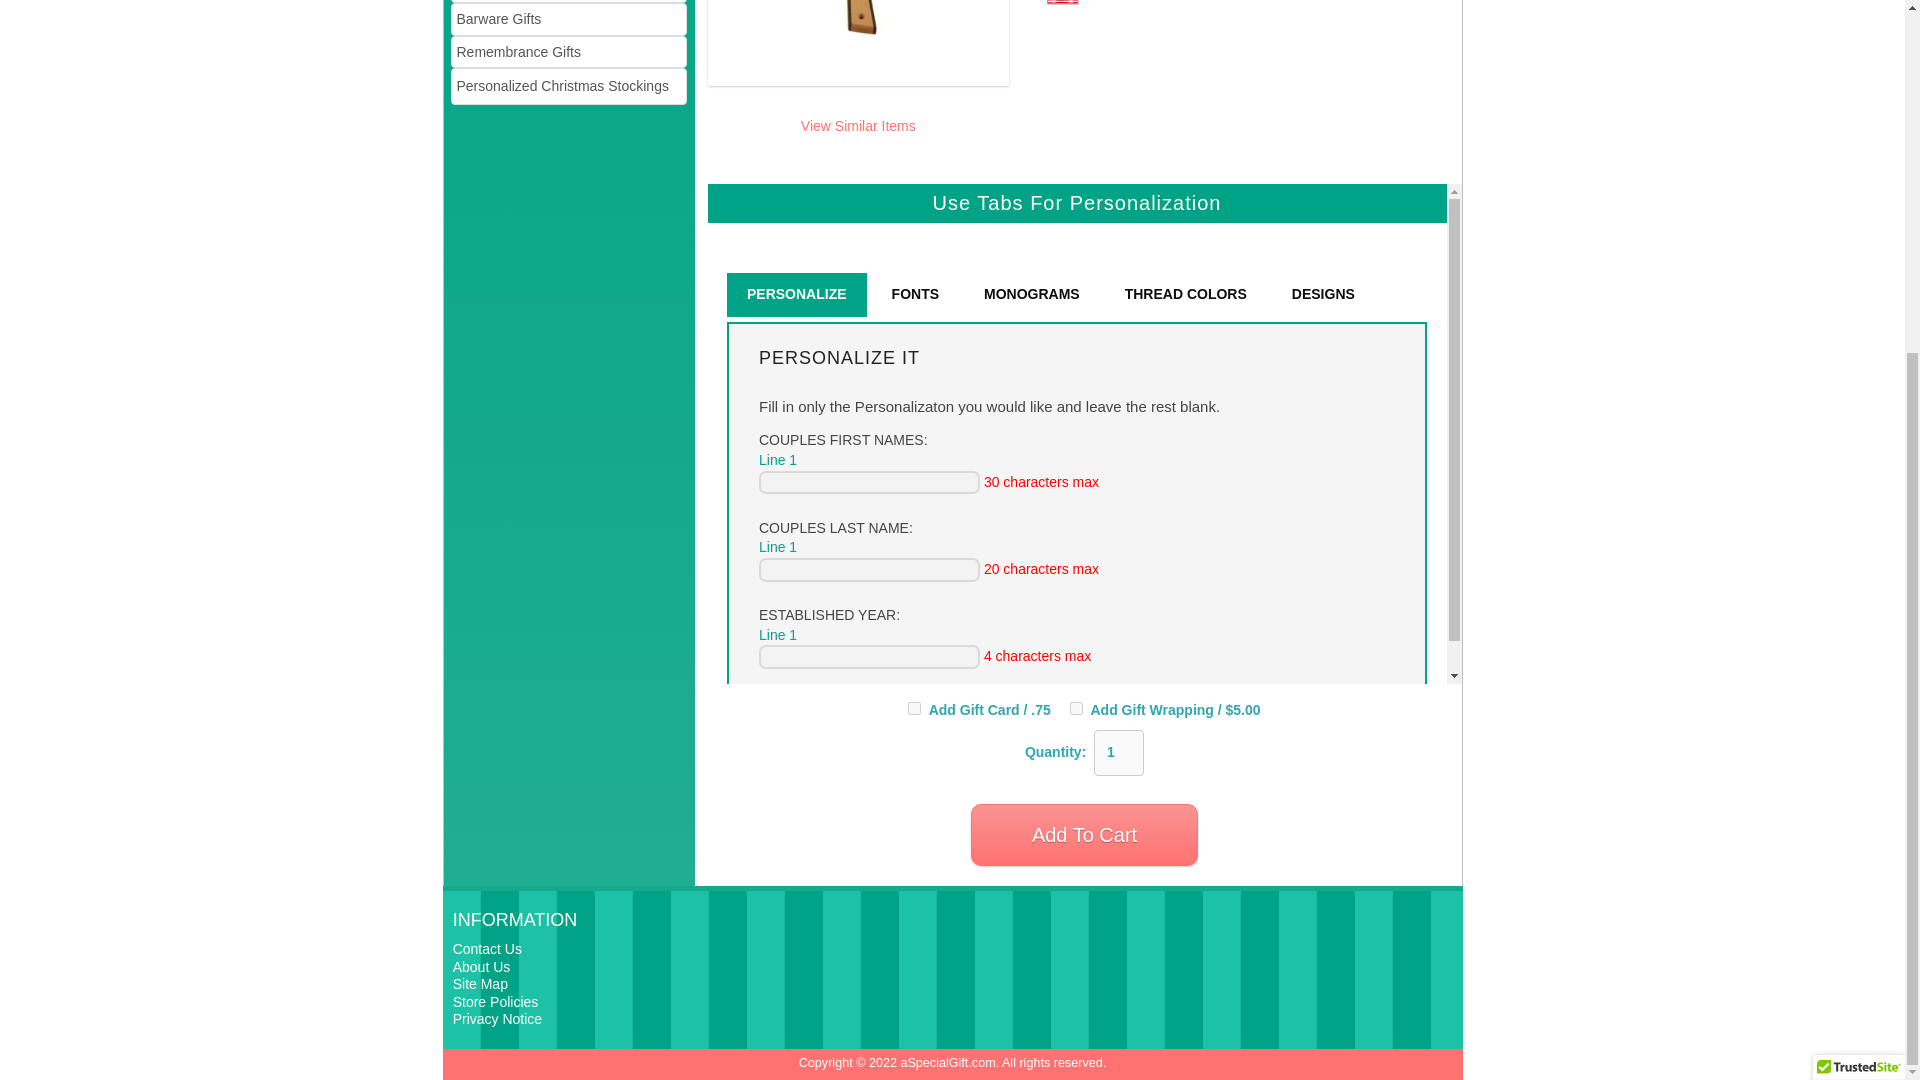 The height and width of the screenshot is (1080, 1920). Describe the element at coordinates (1076, 708) in the screenshot. I see `ON` at that location.